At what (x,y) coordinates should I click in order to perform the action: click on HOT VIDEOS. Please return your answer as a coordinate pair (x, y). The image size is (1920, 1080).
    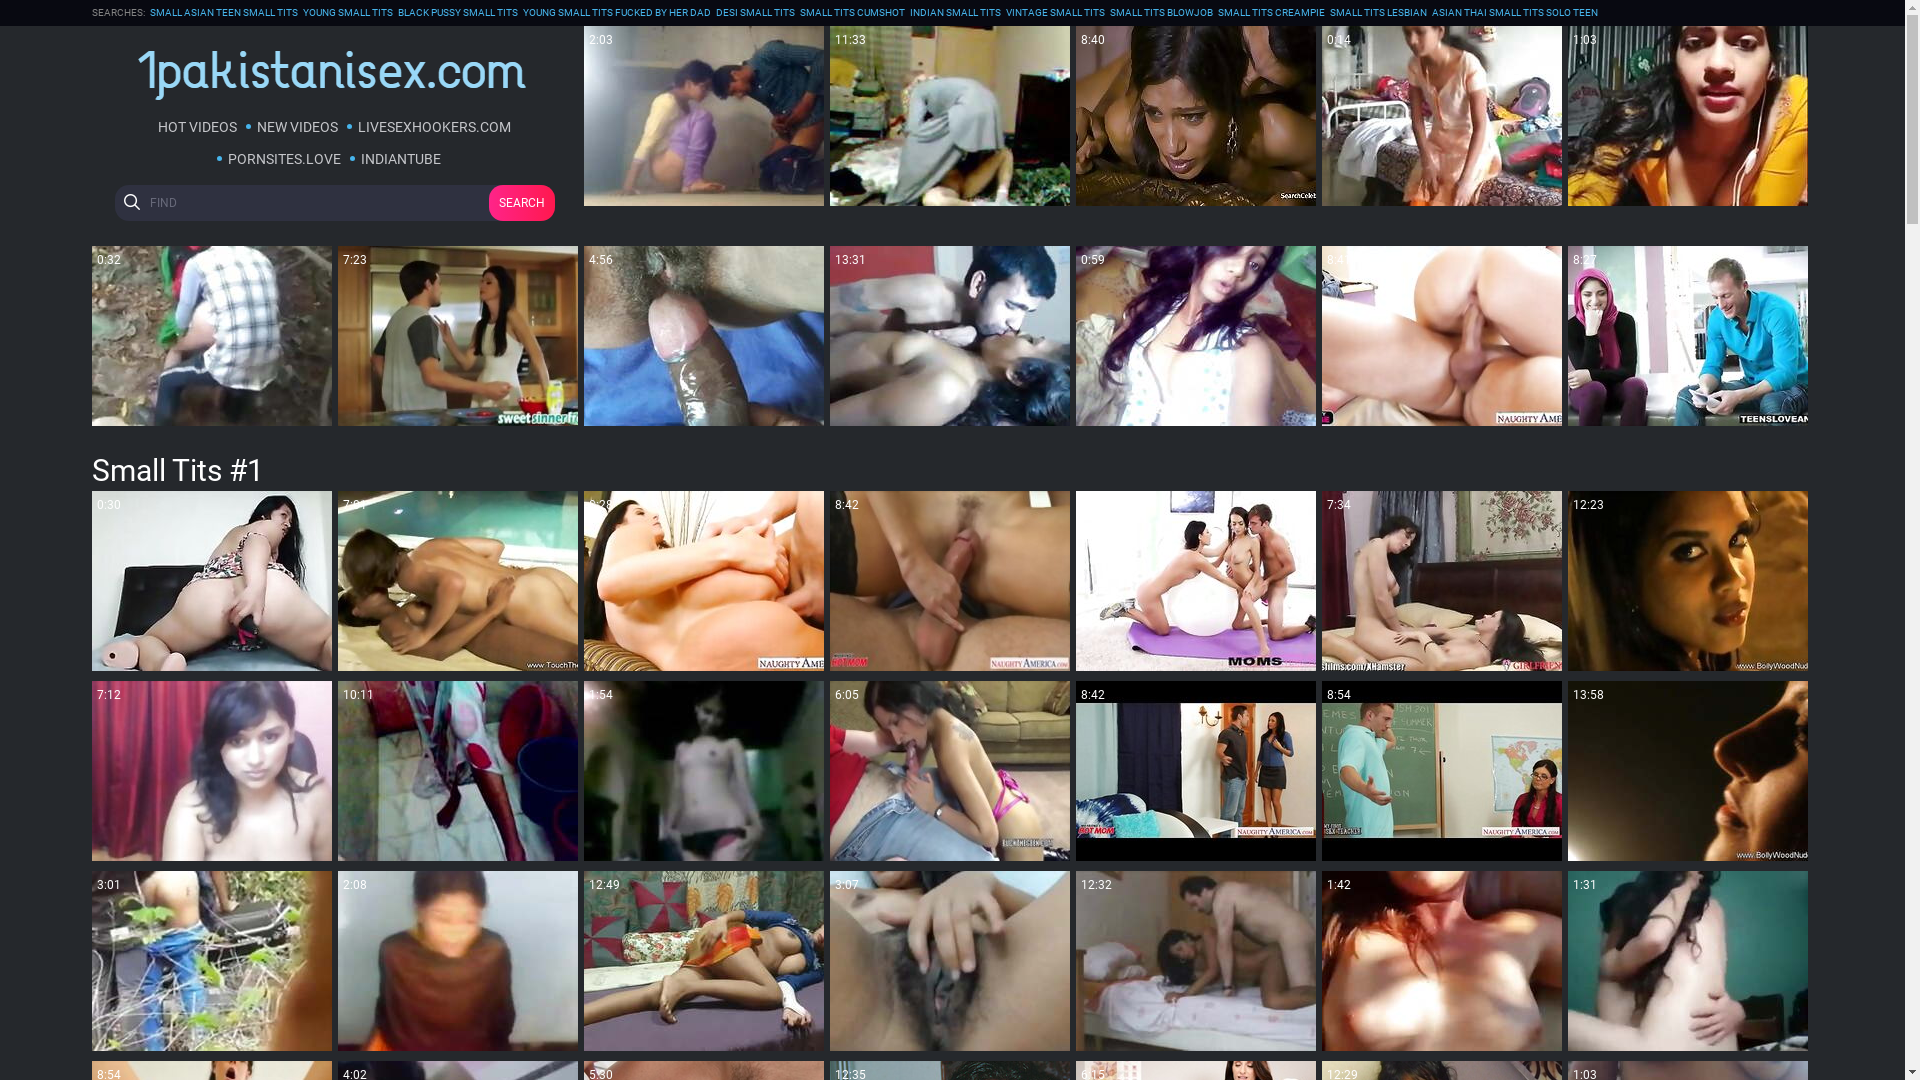
    Looking at the image, I should click on (197, 127).